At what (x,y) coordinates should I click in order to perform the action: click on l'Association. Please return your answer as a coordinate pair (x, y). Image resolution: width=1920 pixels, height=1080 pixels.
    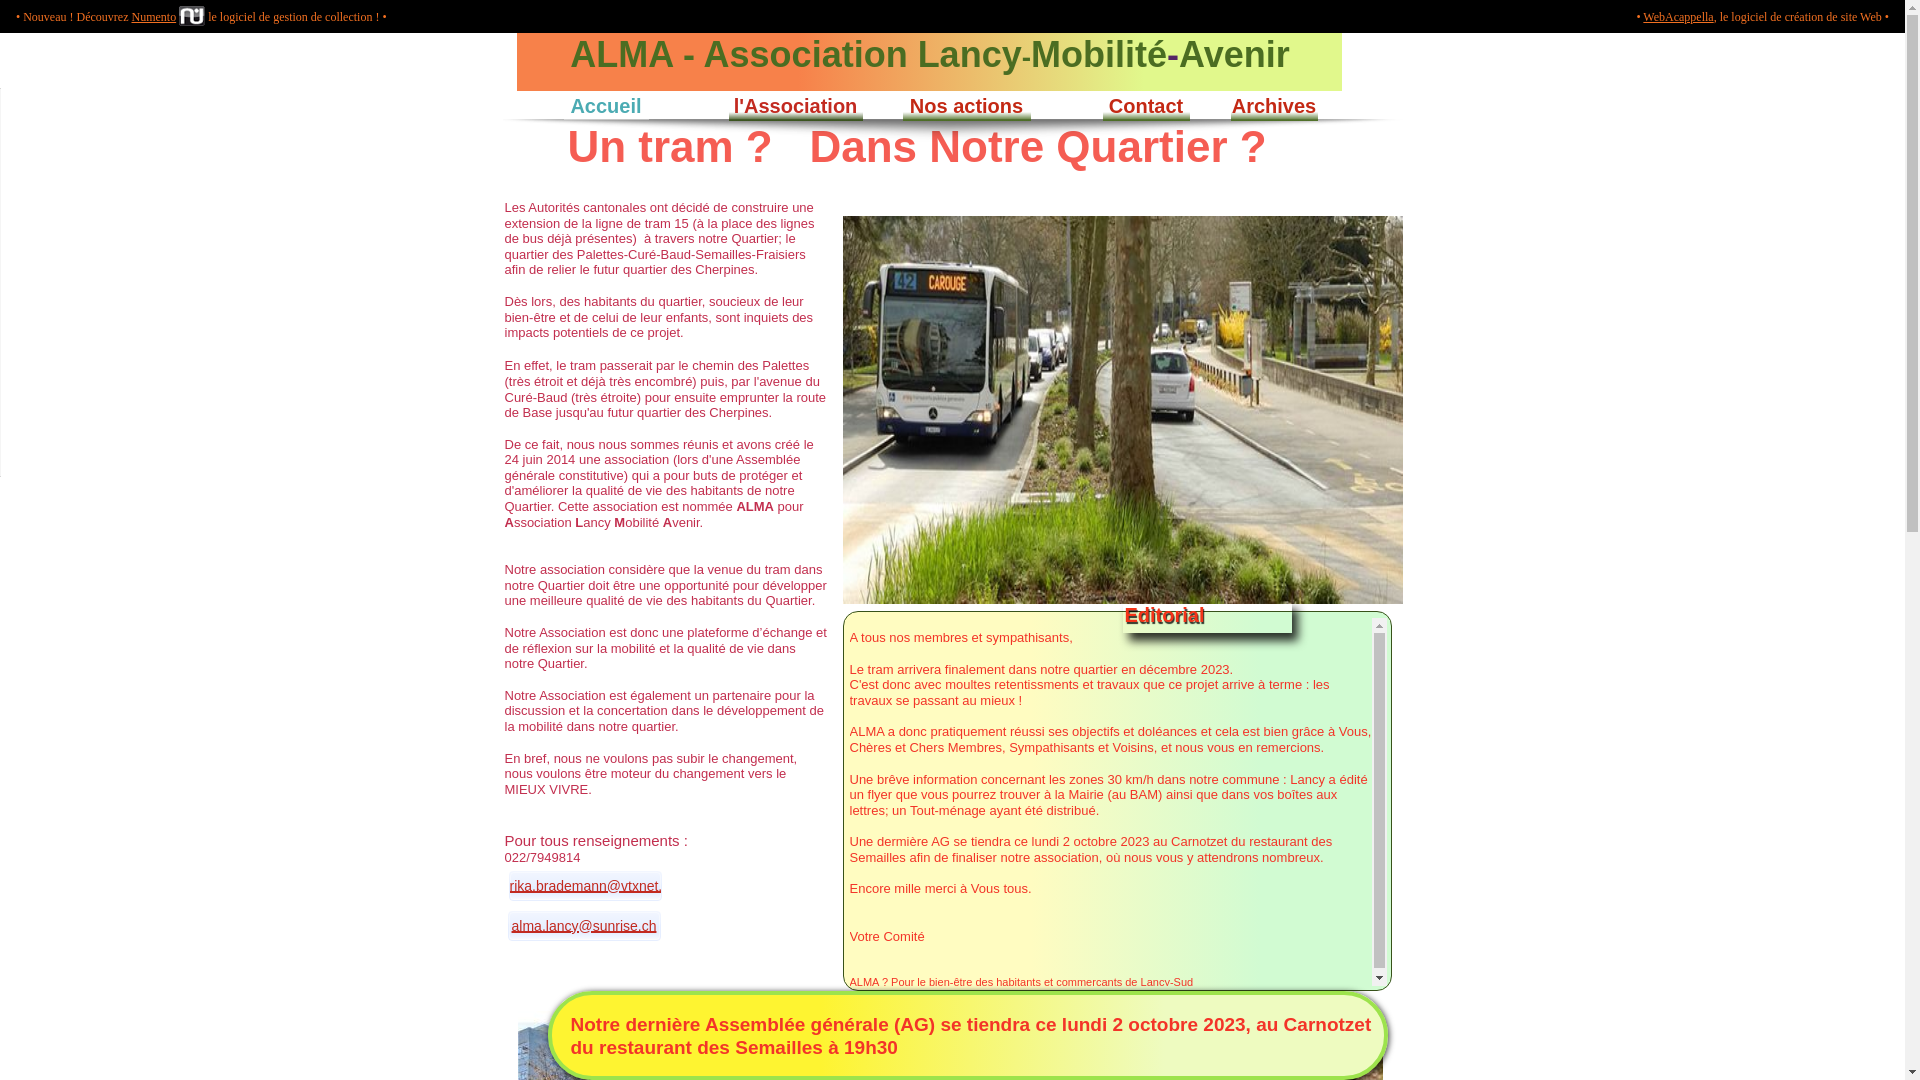
    Looking at the image, I should click on (795, 106).